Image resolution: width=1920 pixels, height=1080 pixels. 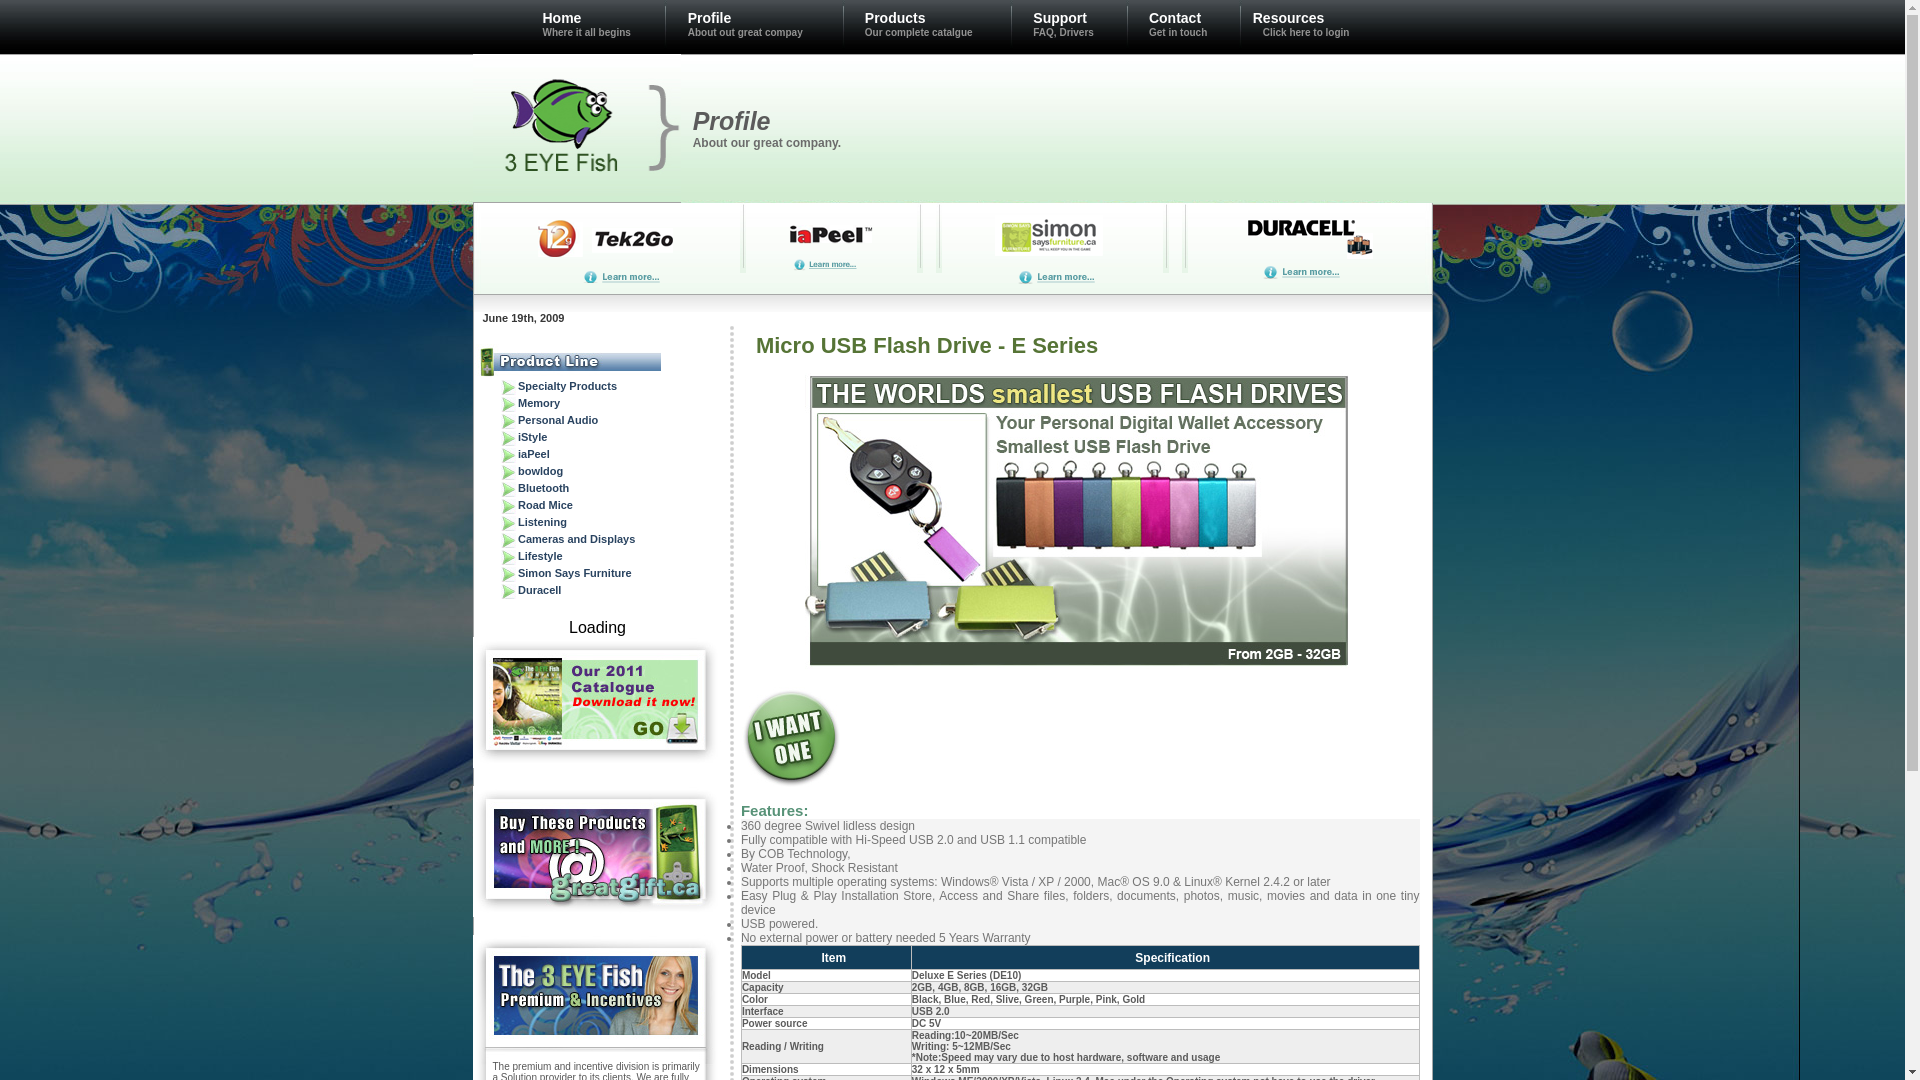 I want to click on Where it all begins, so click(x=586, y=32).